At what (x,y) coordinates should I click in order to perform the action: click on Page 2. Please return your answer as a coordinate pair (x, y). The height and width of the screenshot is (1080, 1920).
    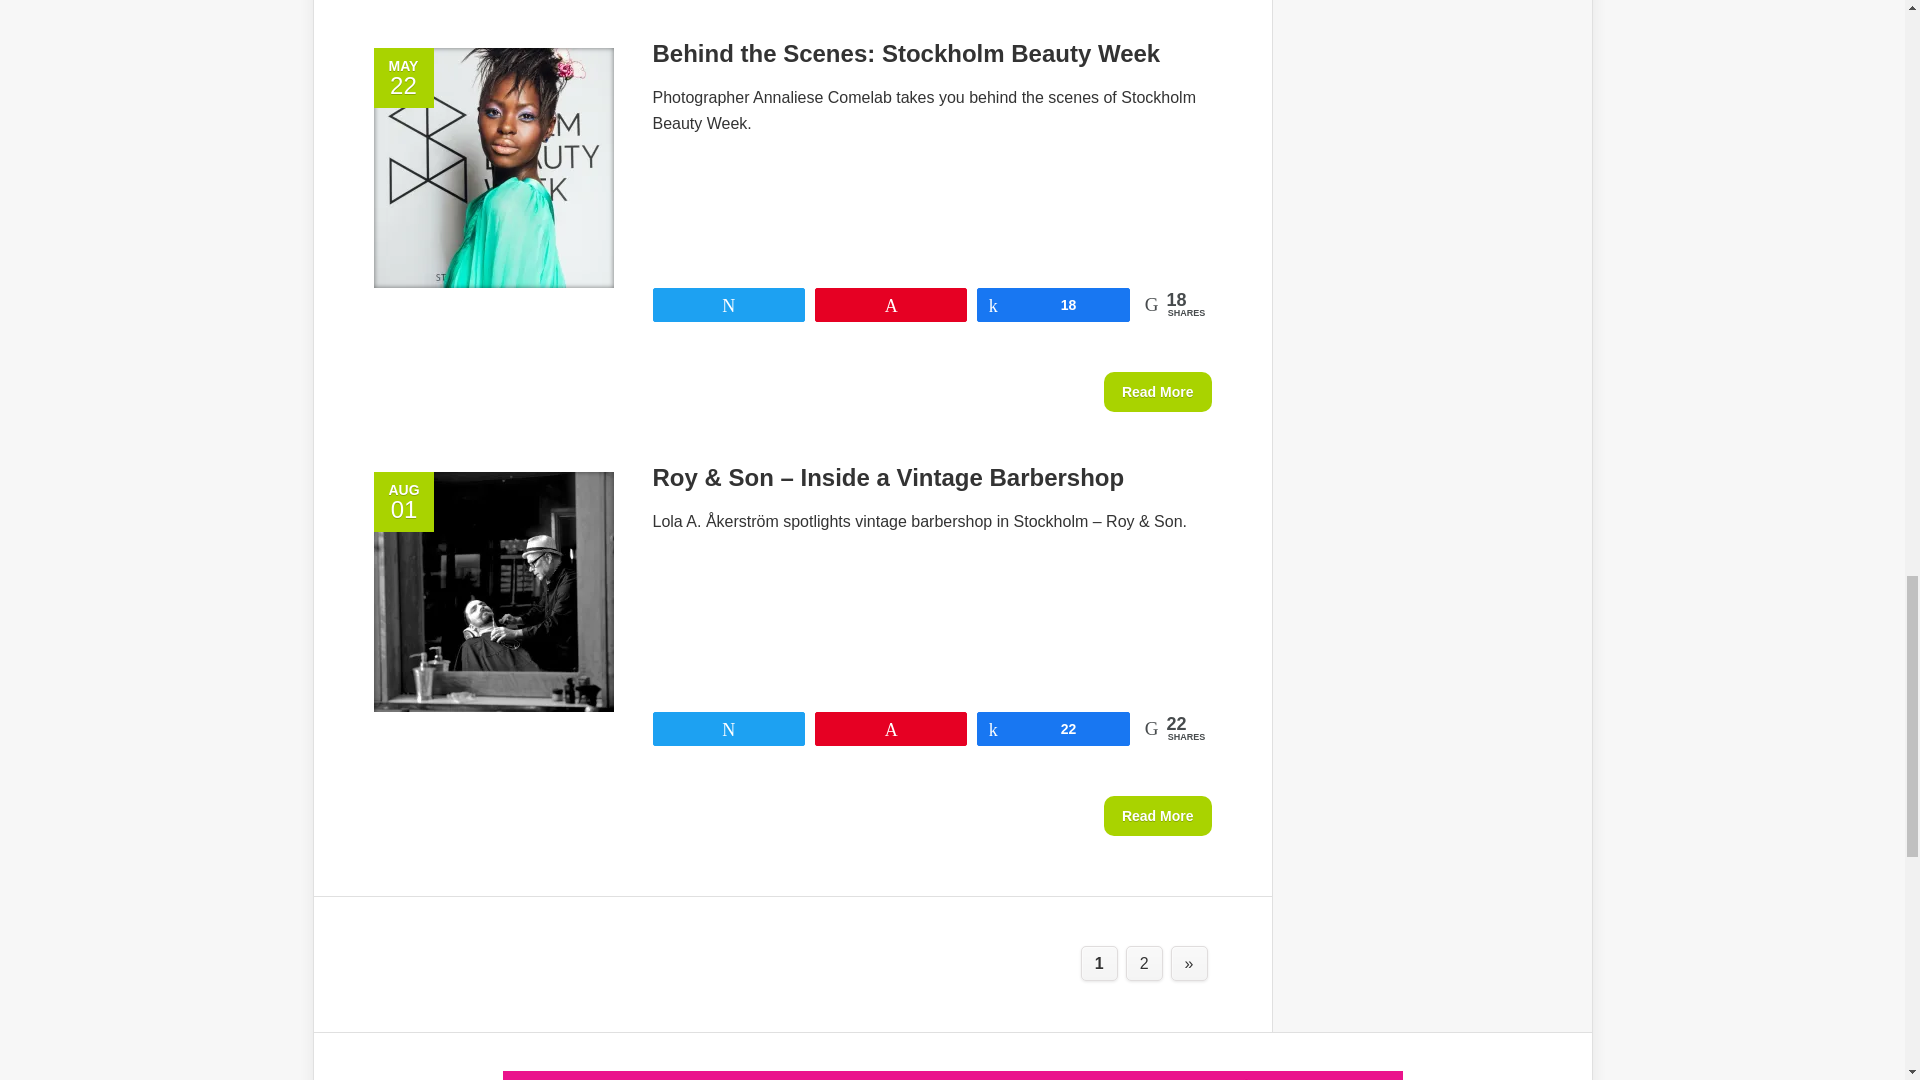
    Looking at the image, I should click on (1144, 963).